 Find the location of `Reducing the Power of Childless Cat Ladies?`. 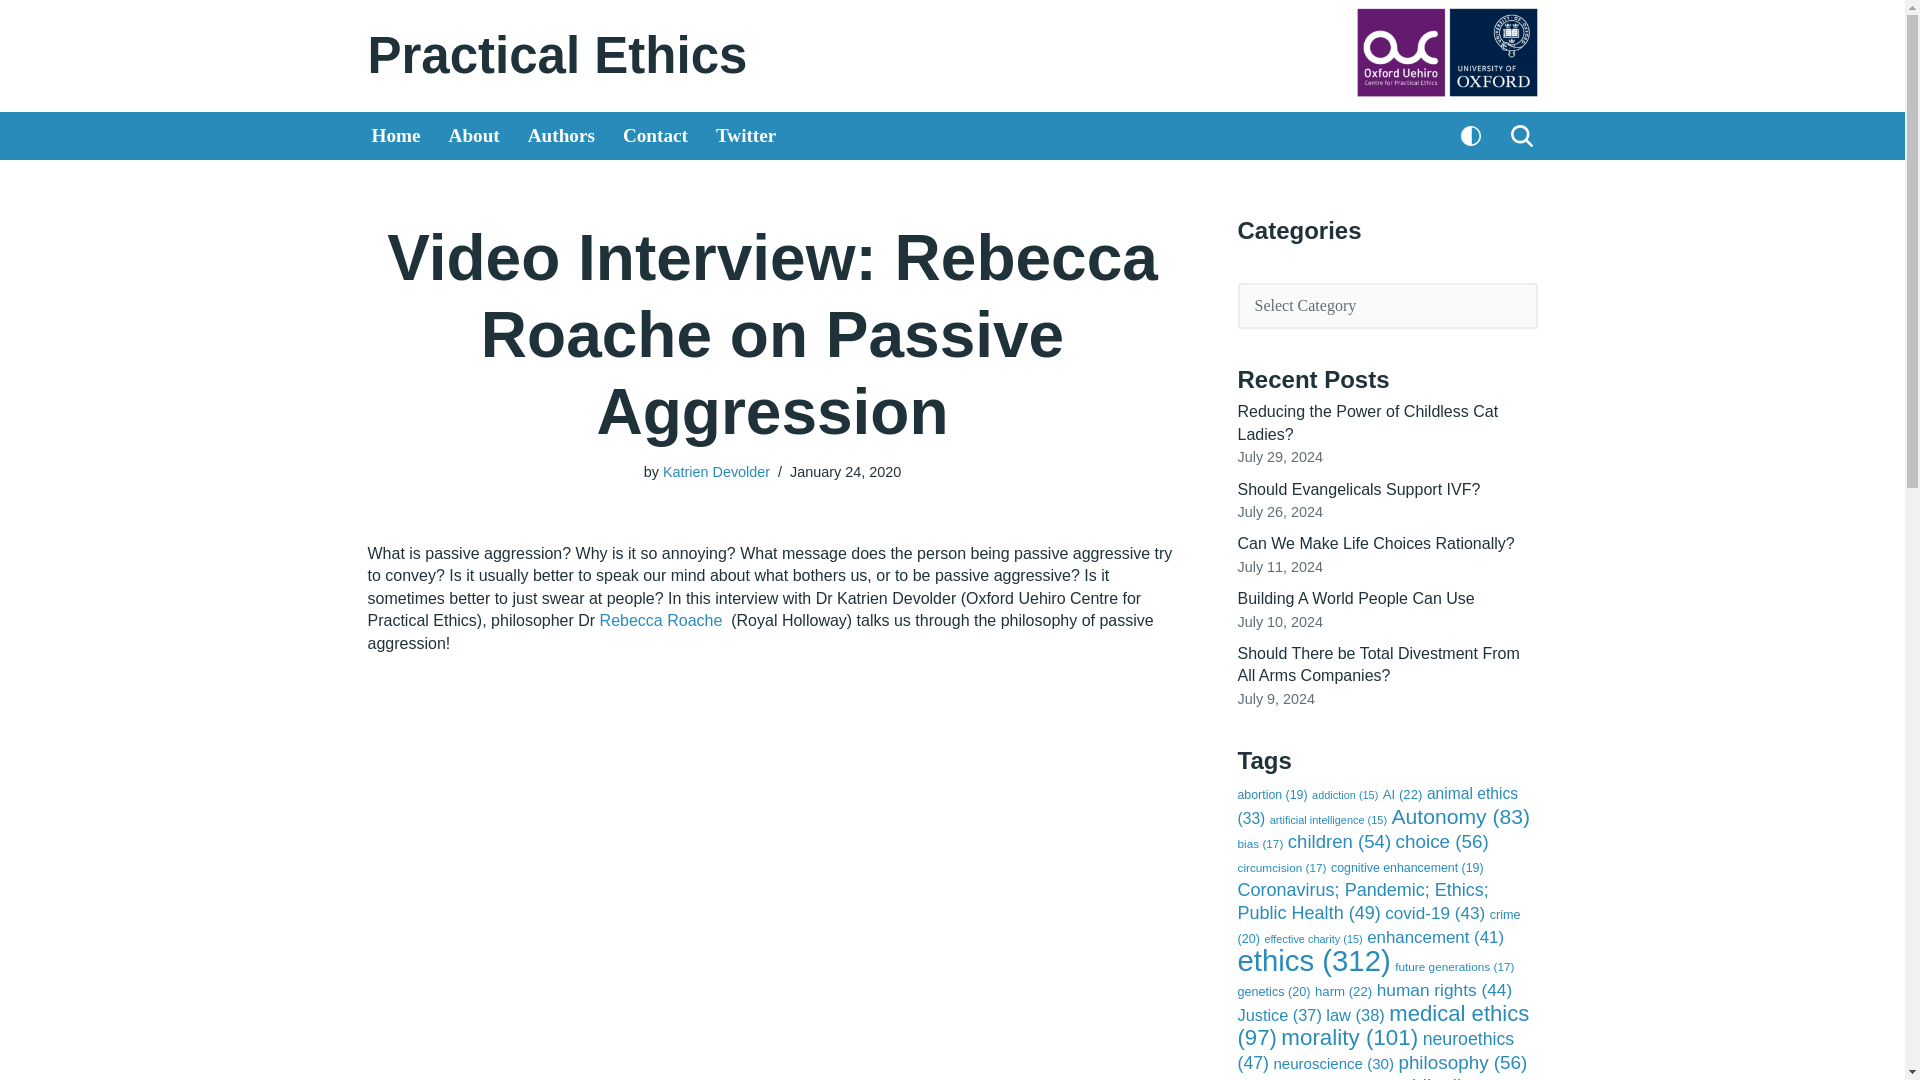

Reducing the Power of Childless Cat Ladies? is located at coordinates (1368, 422).